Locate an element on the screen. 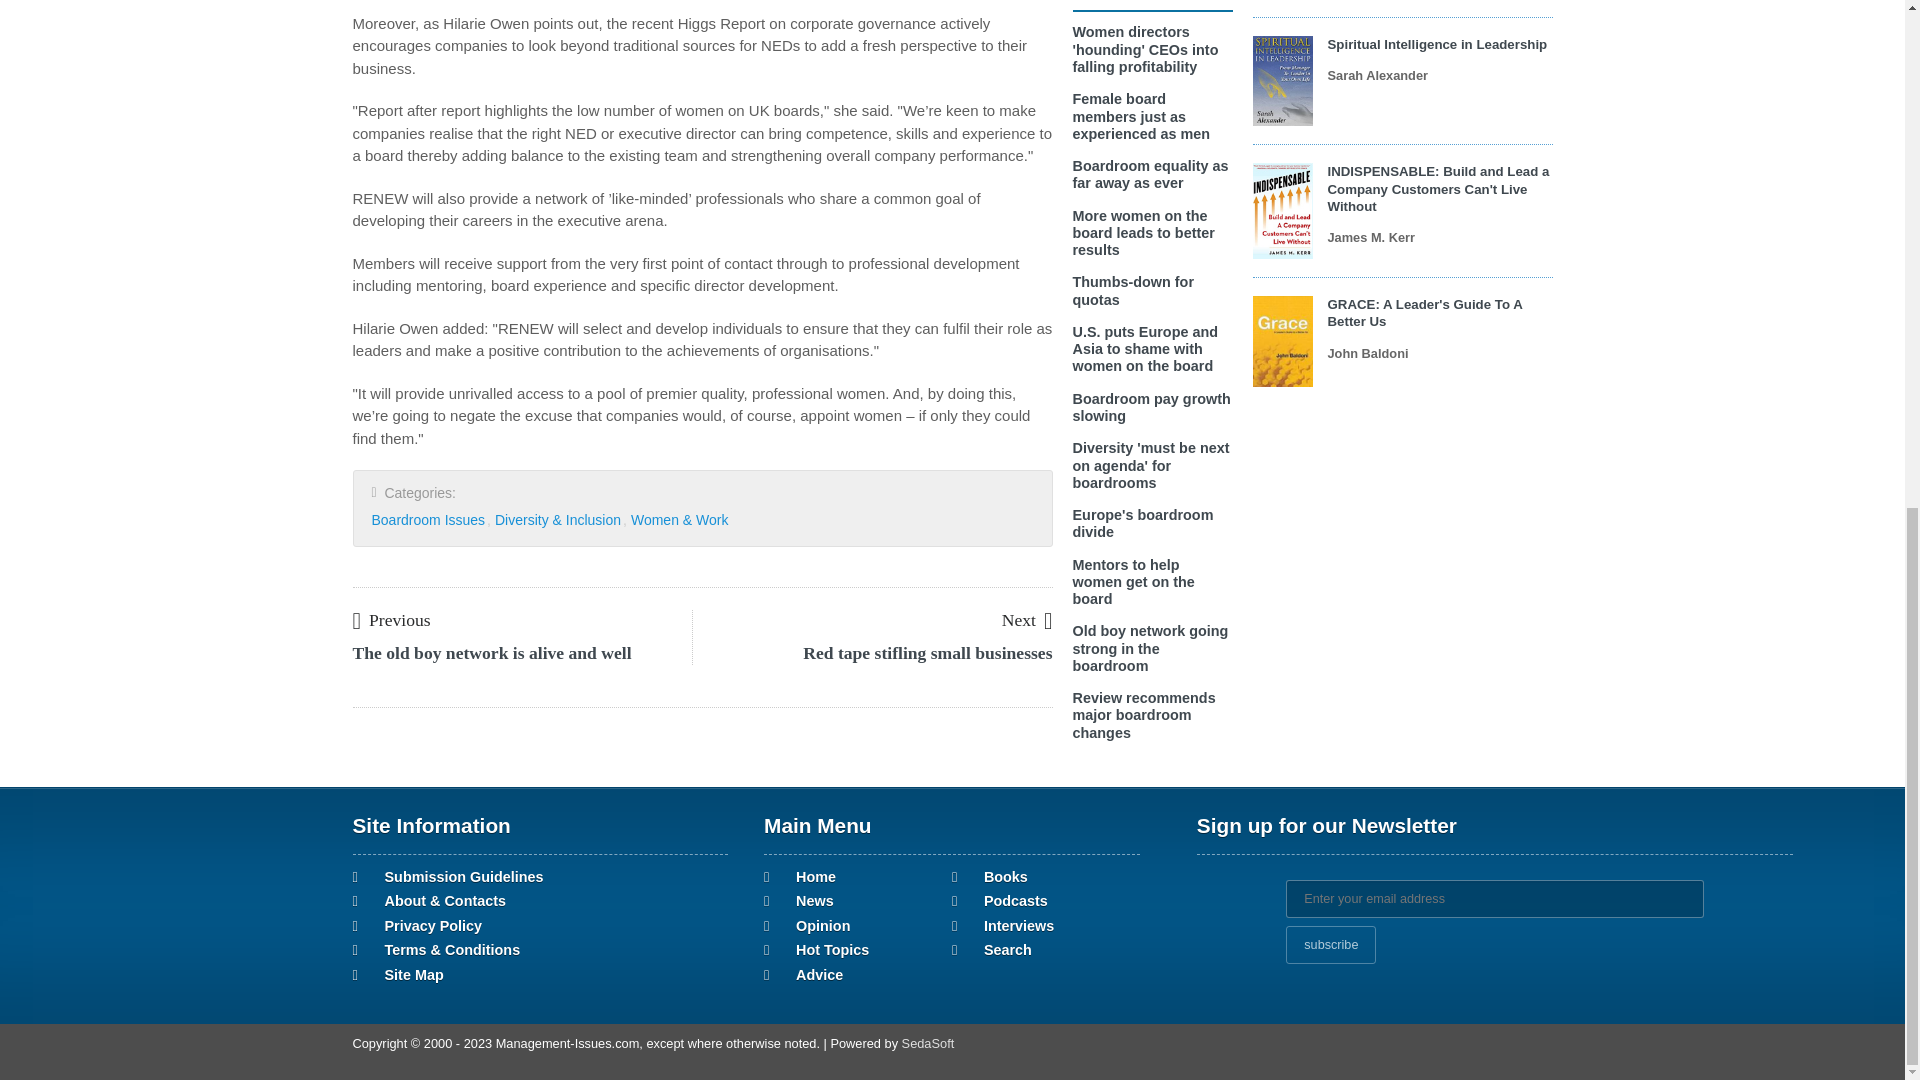 The width and height of the screenshot is (1920, 1080). Red tape stifling small businesses is located at coordinates (927, 652).